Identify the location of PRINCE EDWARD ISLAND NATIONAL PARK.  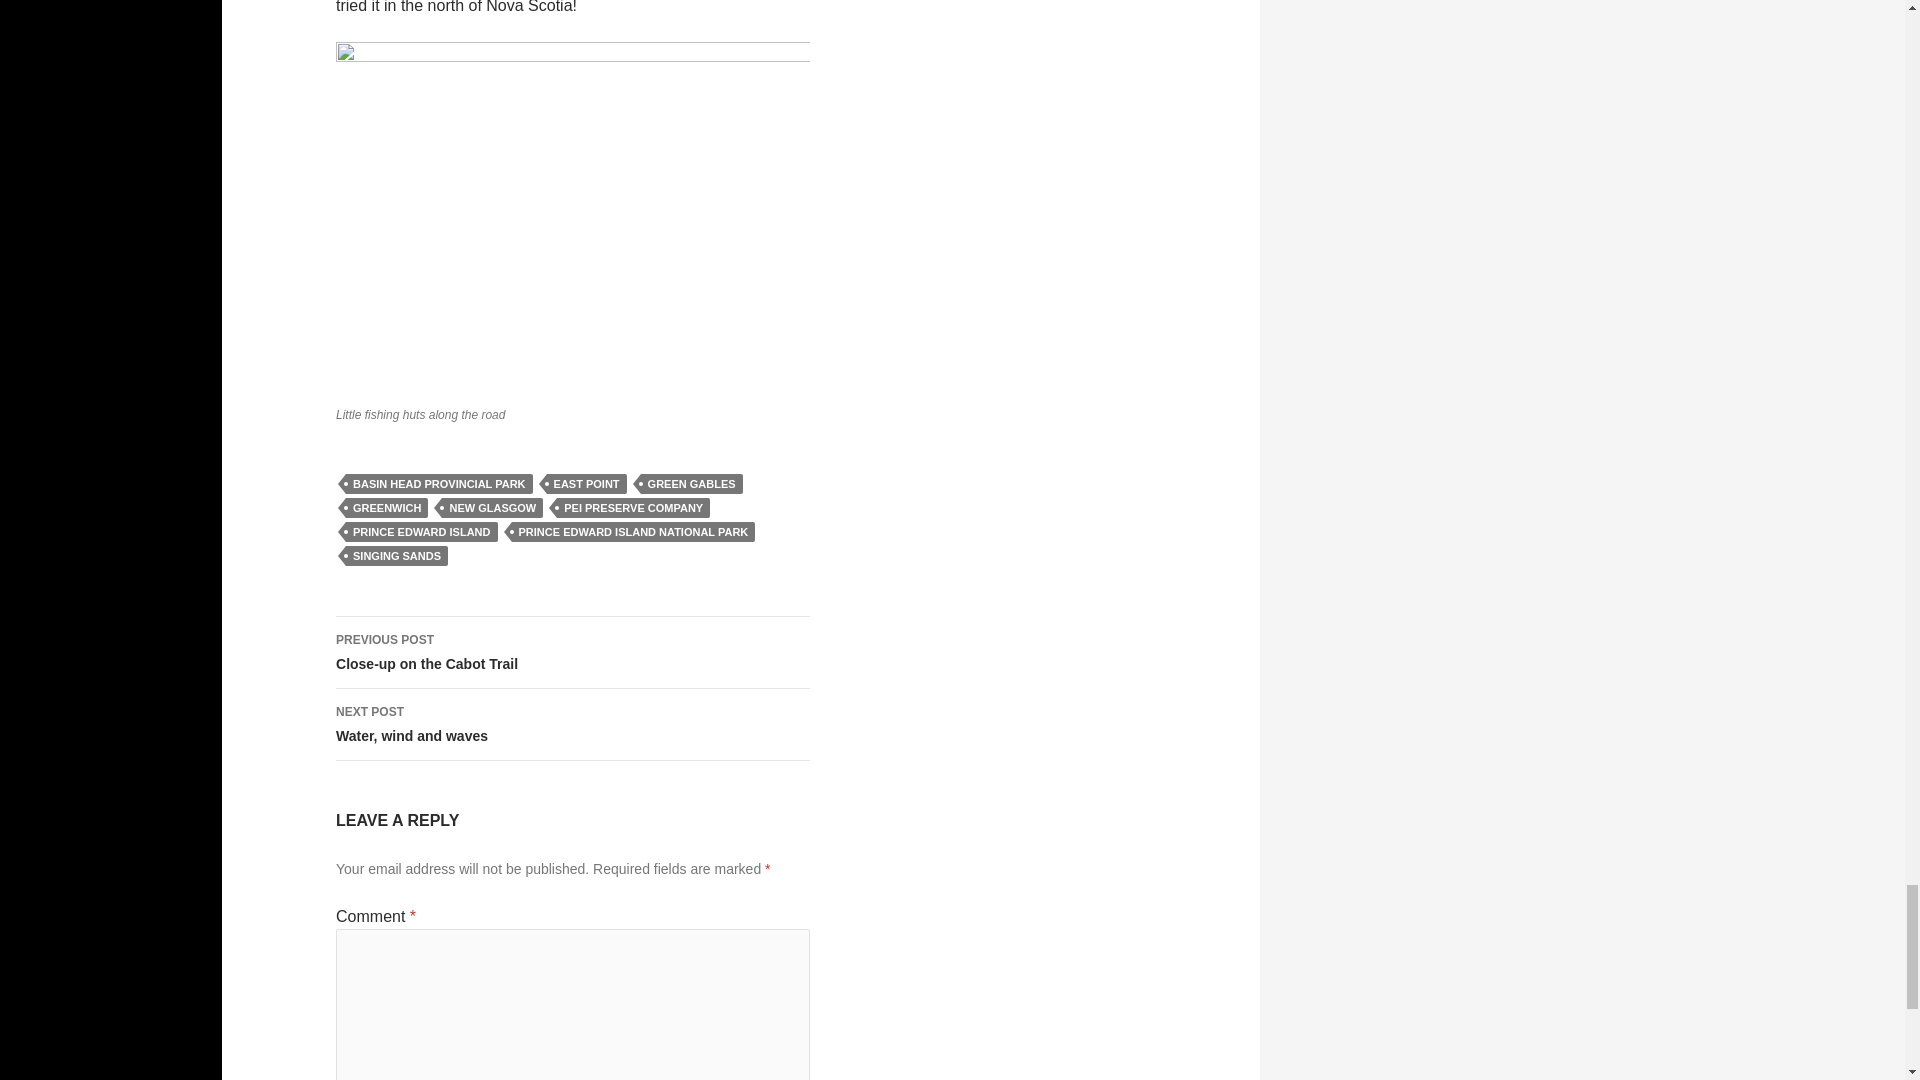
(573, 652).